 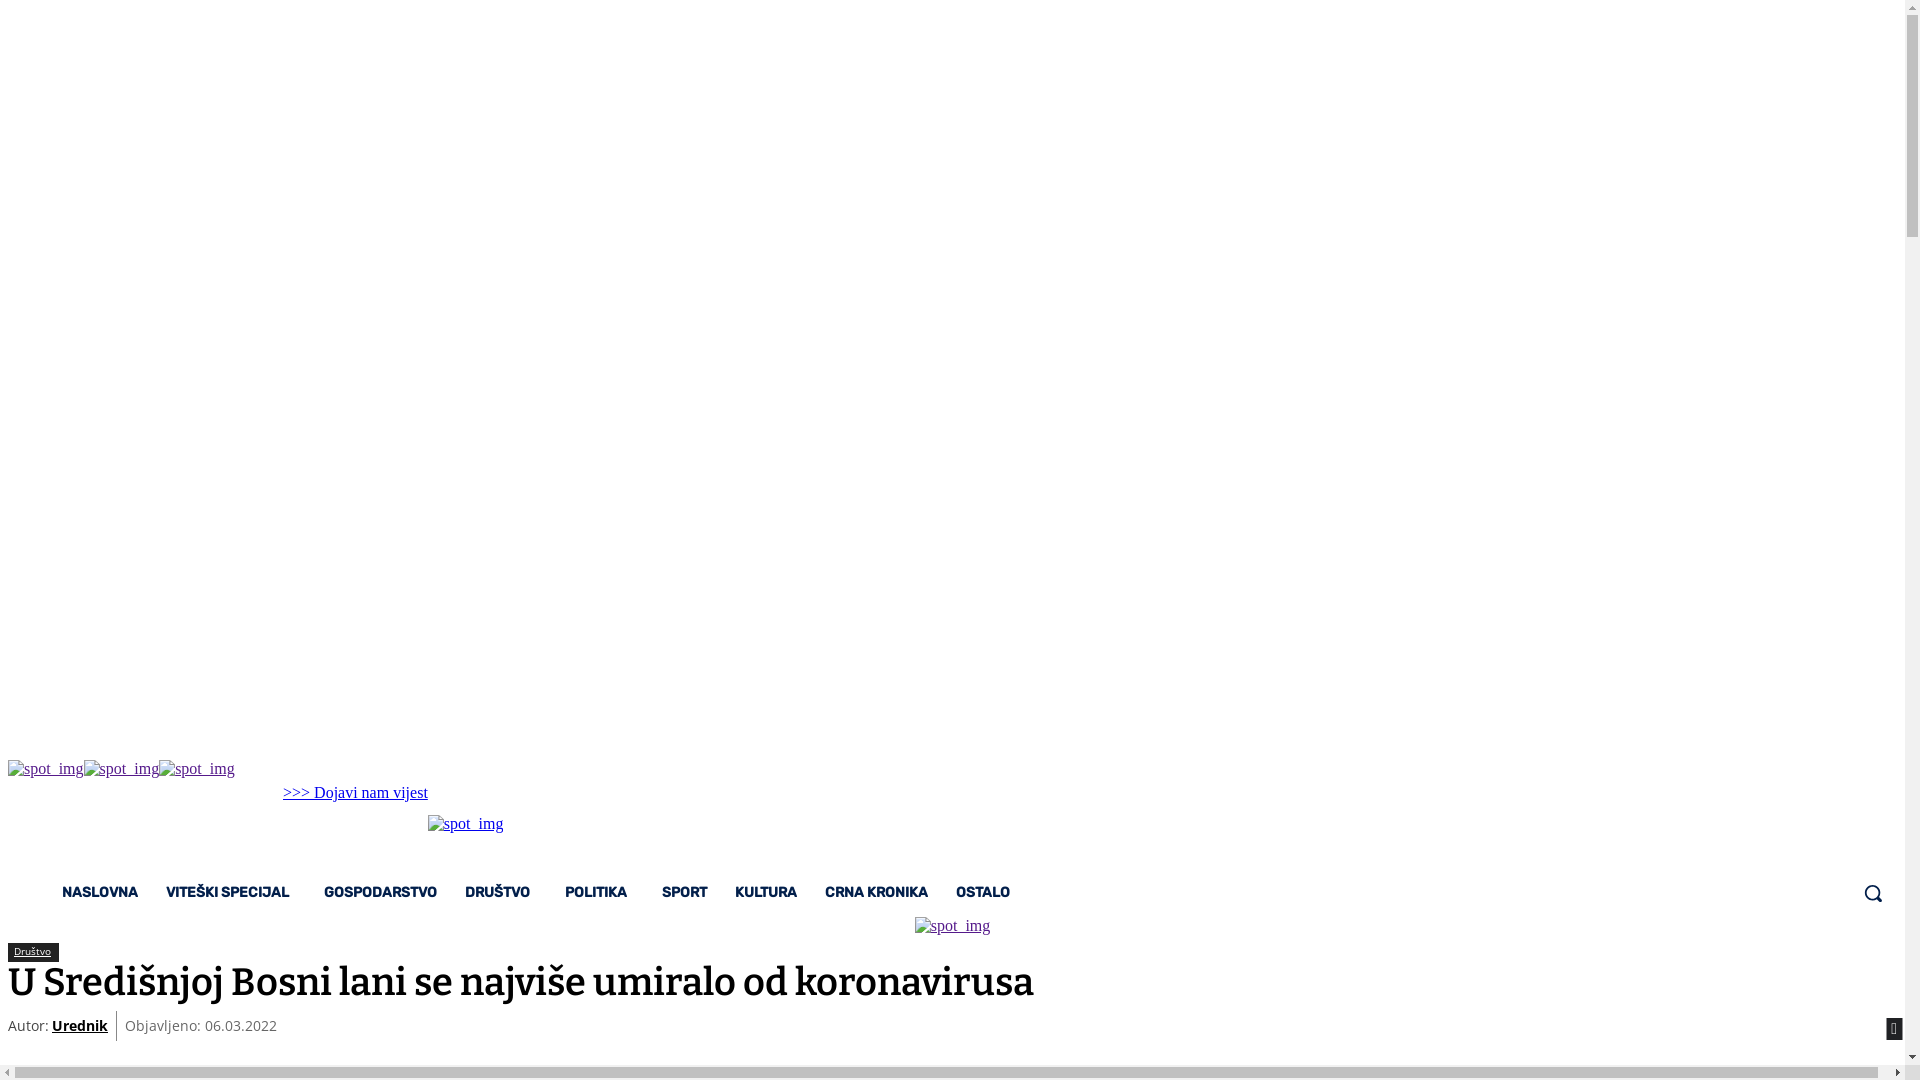 I want to click on OSTALO, so click(x=986, y=893).